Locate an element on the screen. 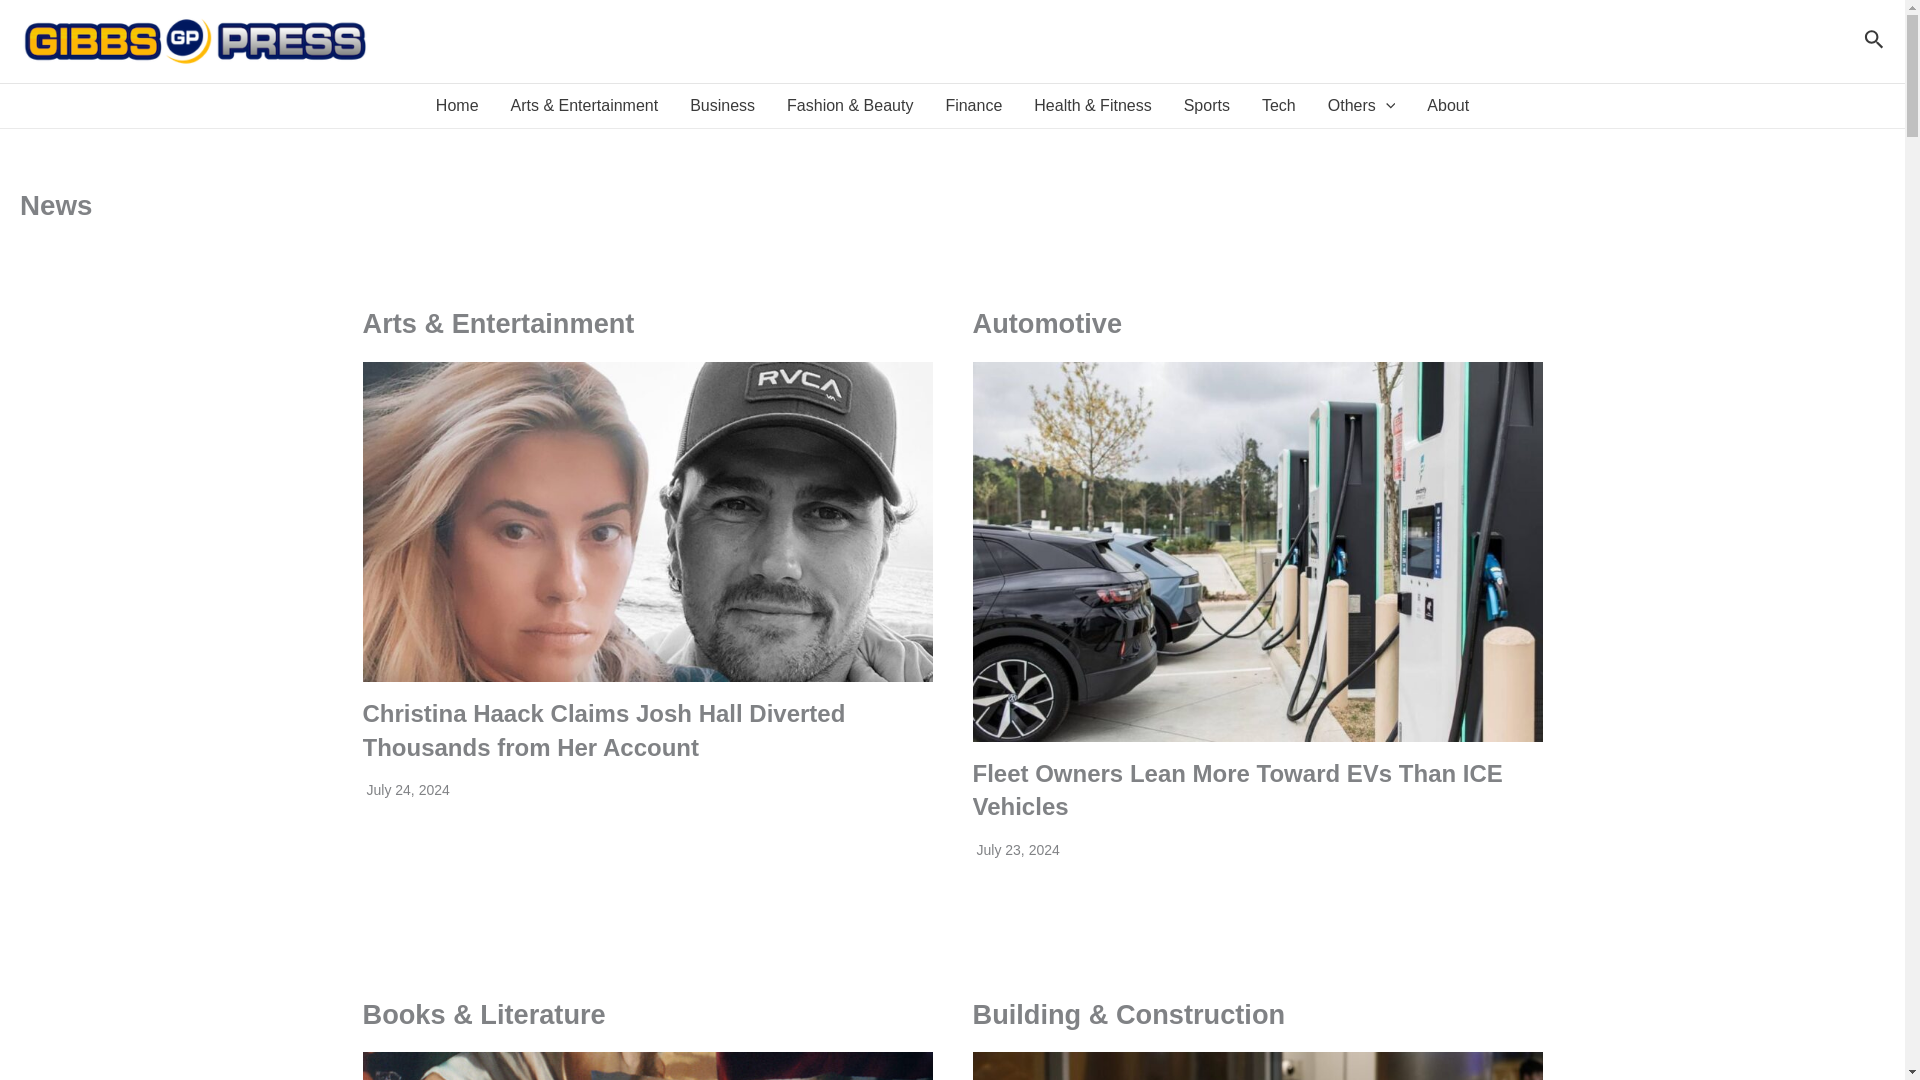  Others is located at coordinates (1361, 106).